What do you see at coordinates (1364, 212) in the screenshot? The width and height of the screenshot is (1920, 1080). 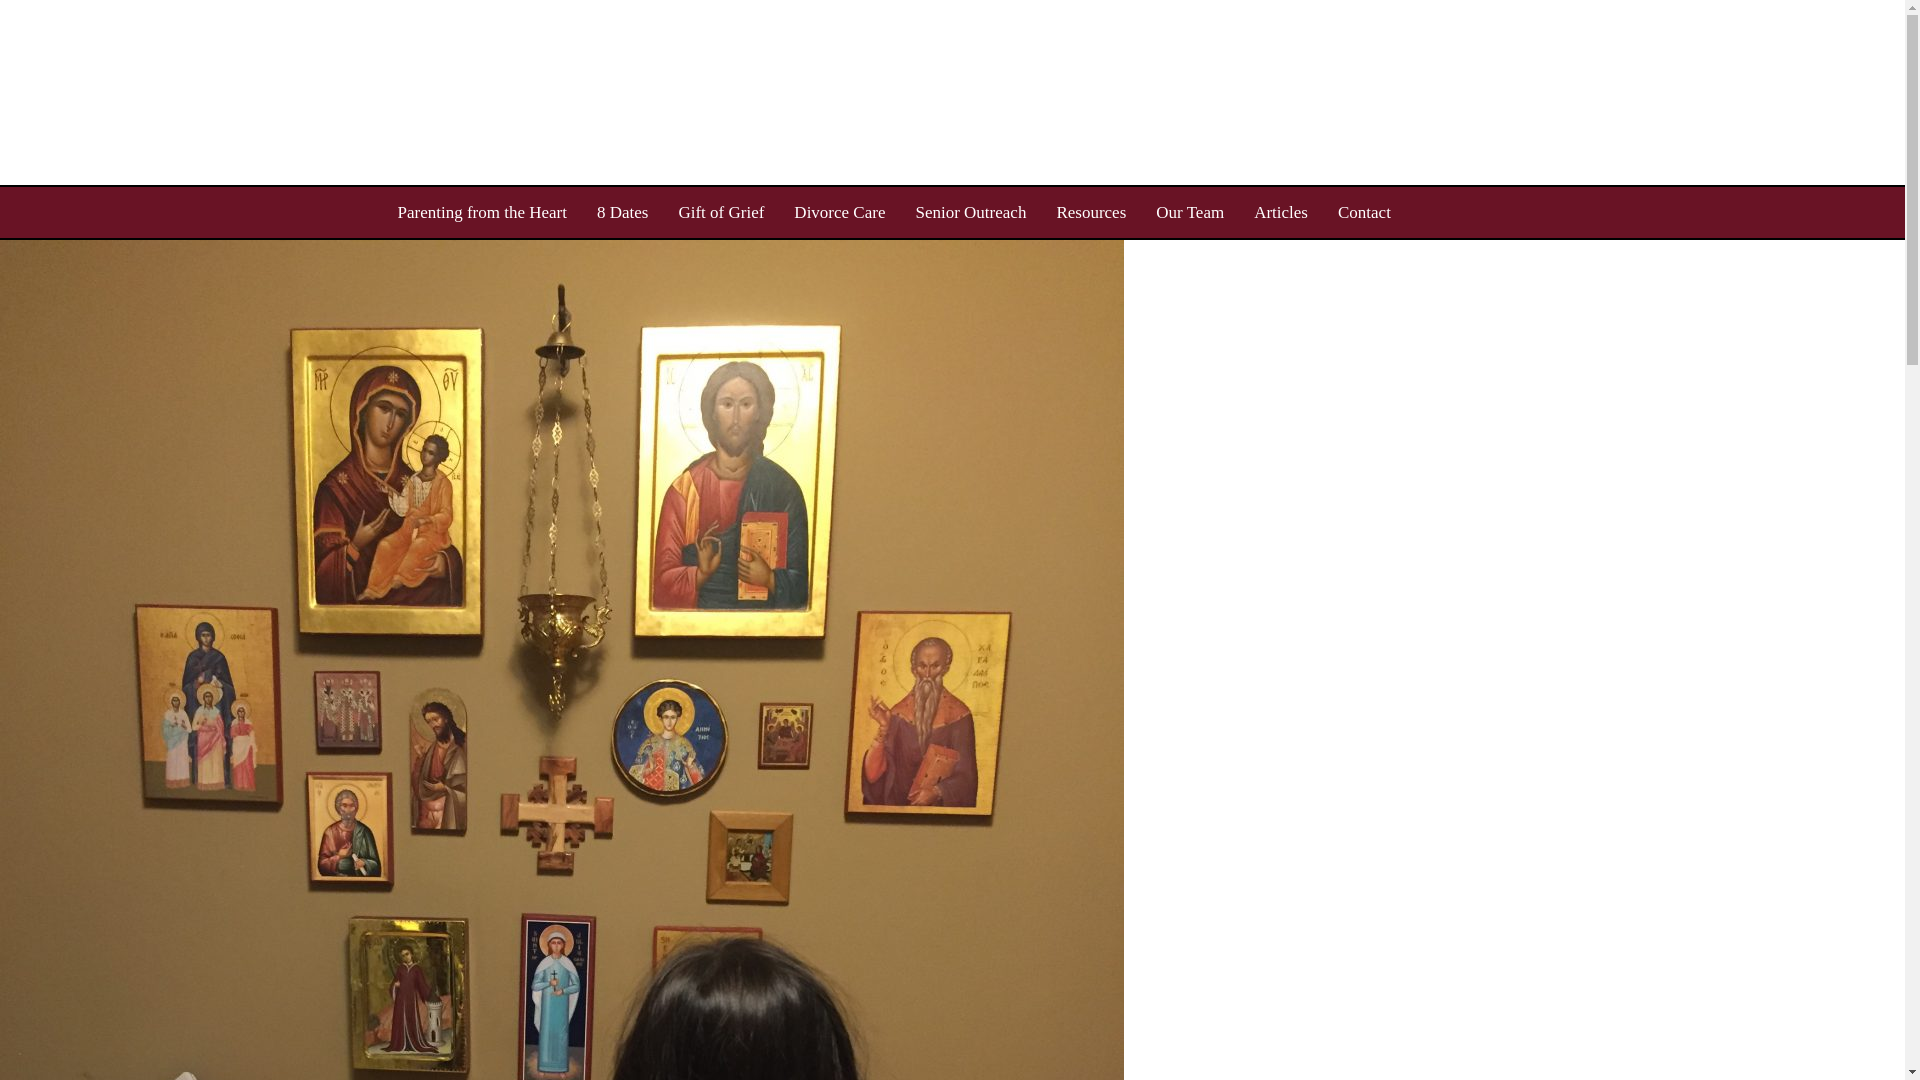 I see `Contact` at bounding box center [1364, 212].